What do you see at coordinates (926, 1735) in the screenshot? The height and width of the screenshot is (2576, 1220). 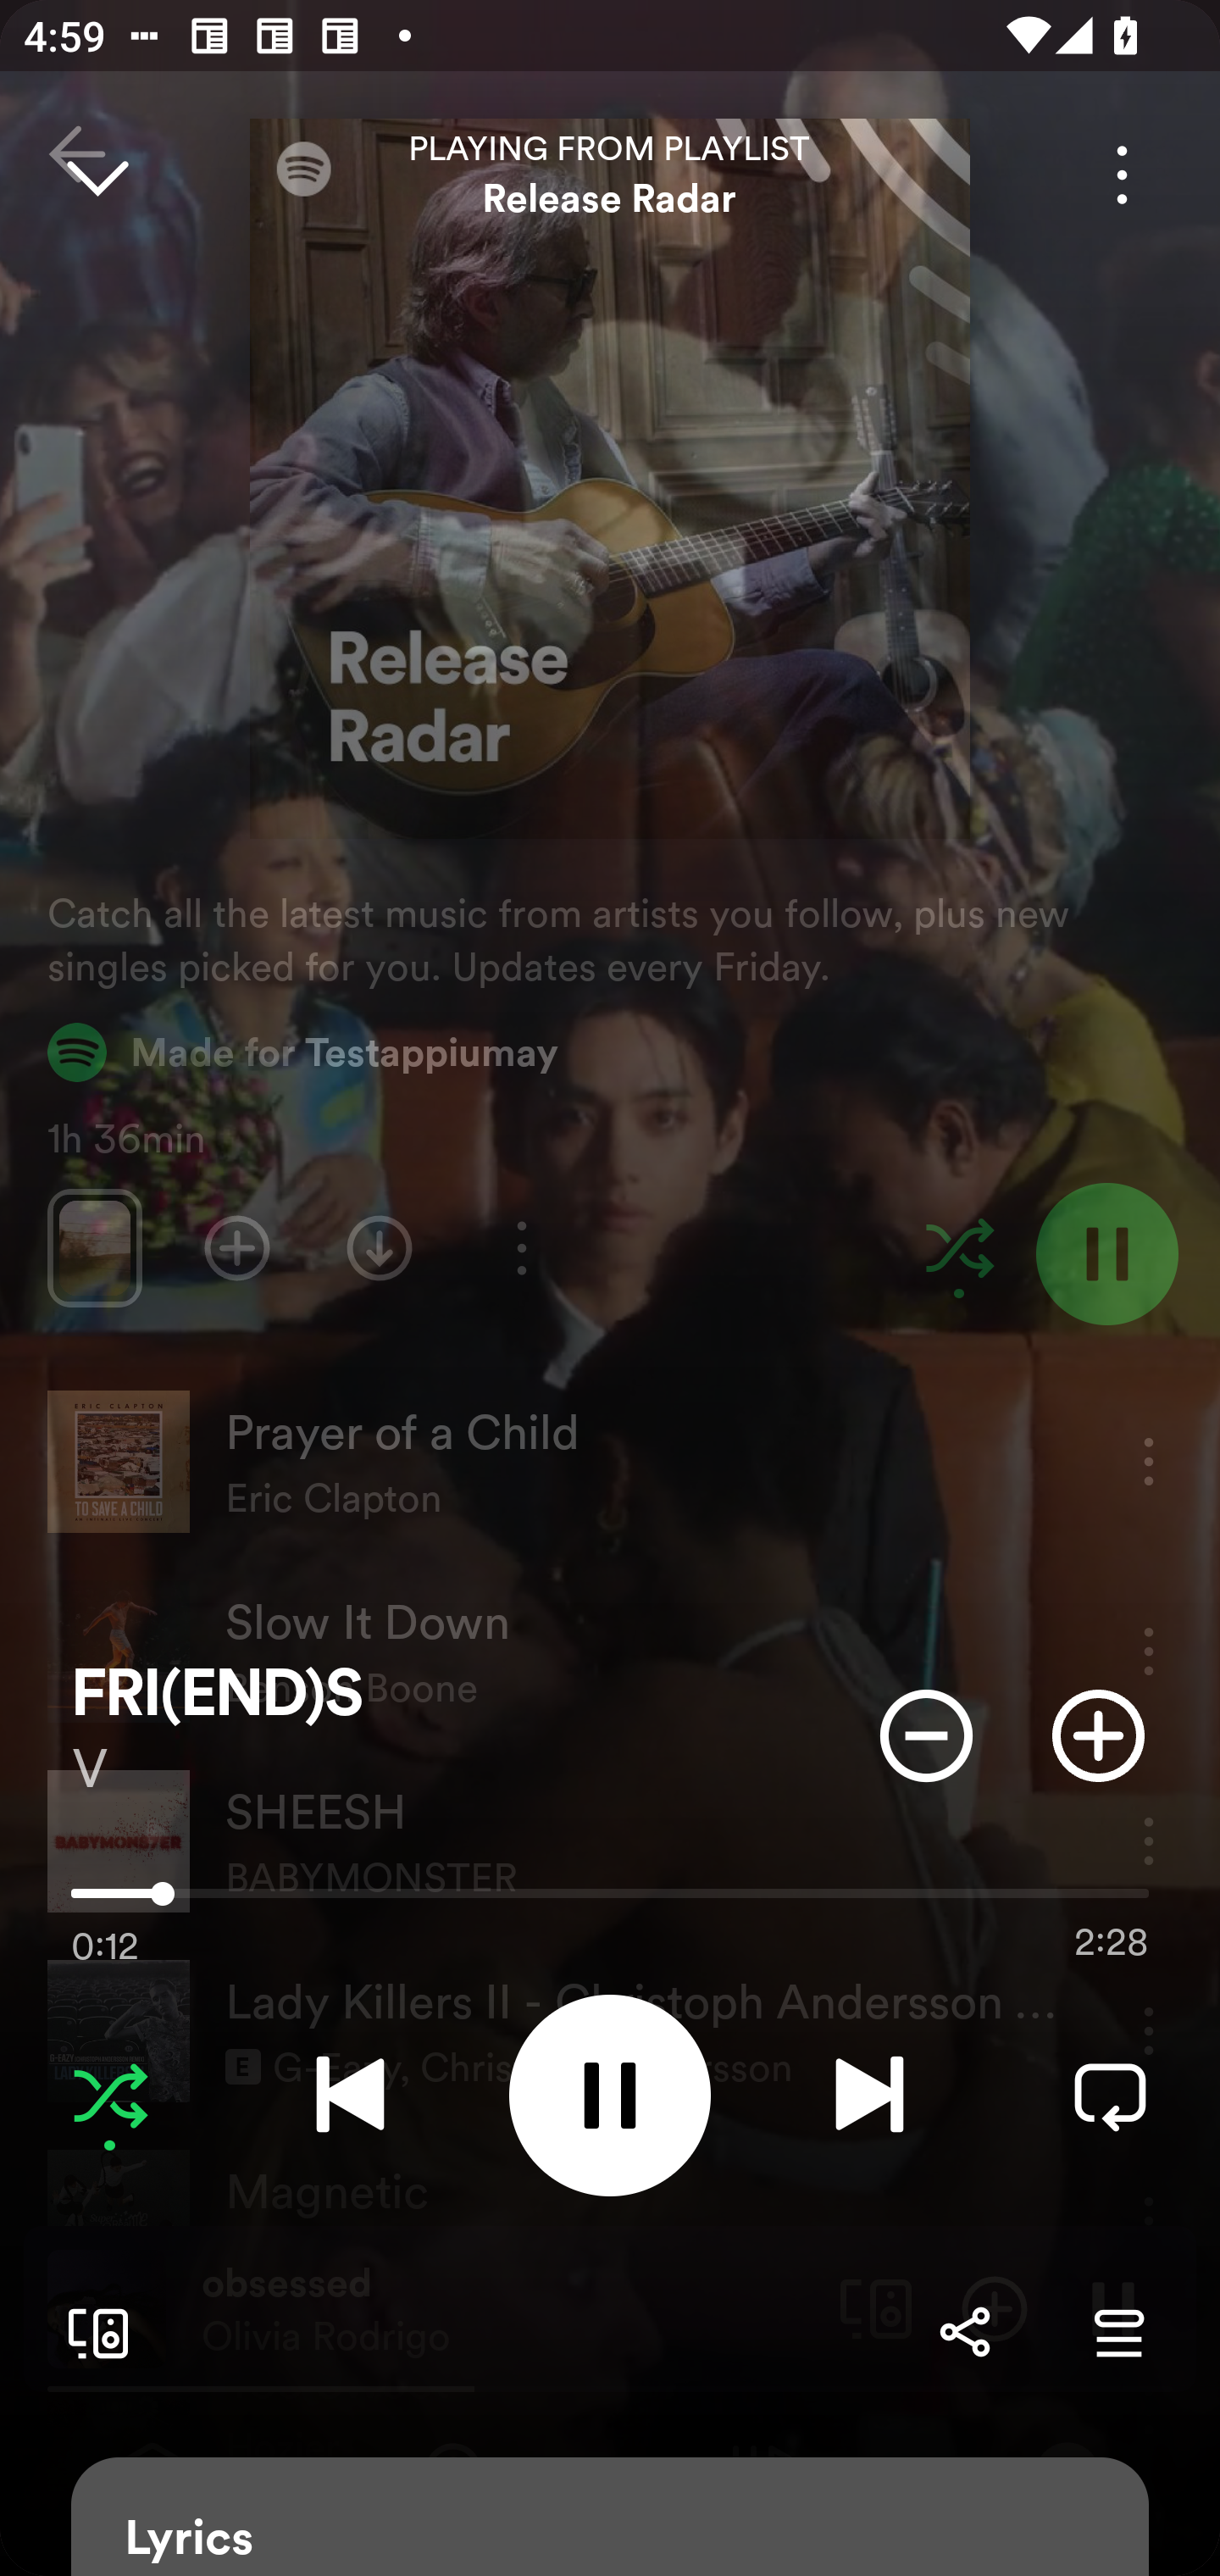 I see `Don't play this` at bounding box center [926, 1735].